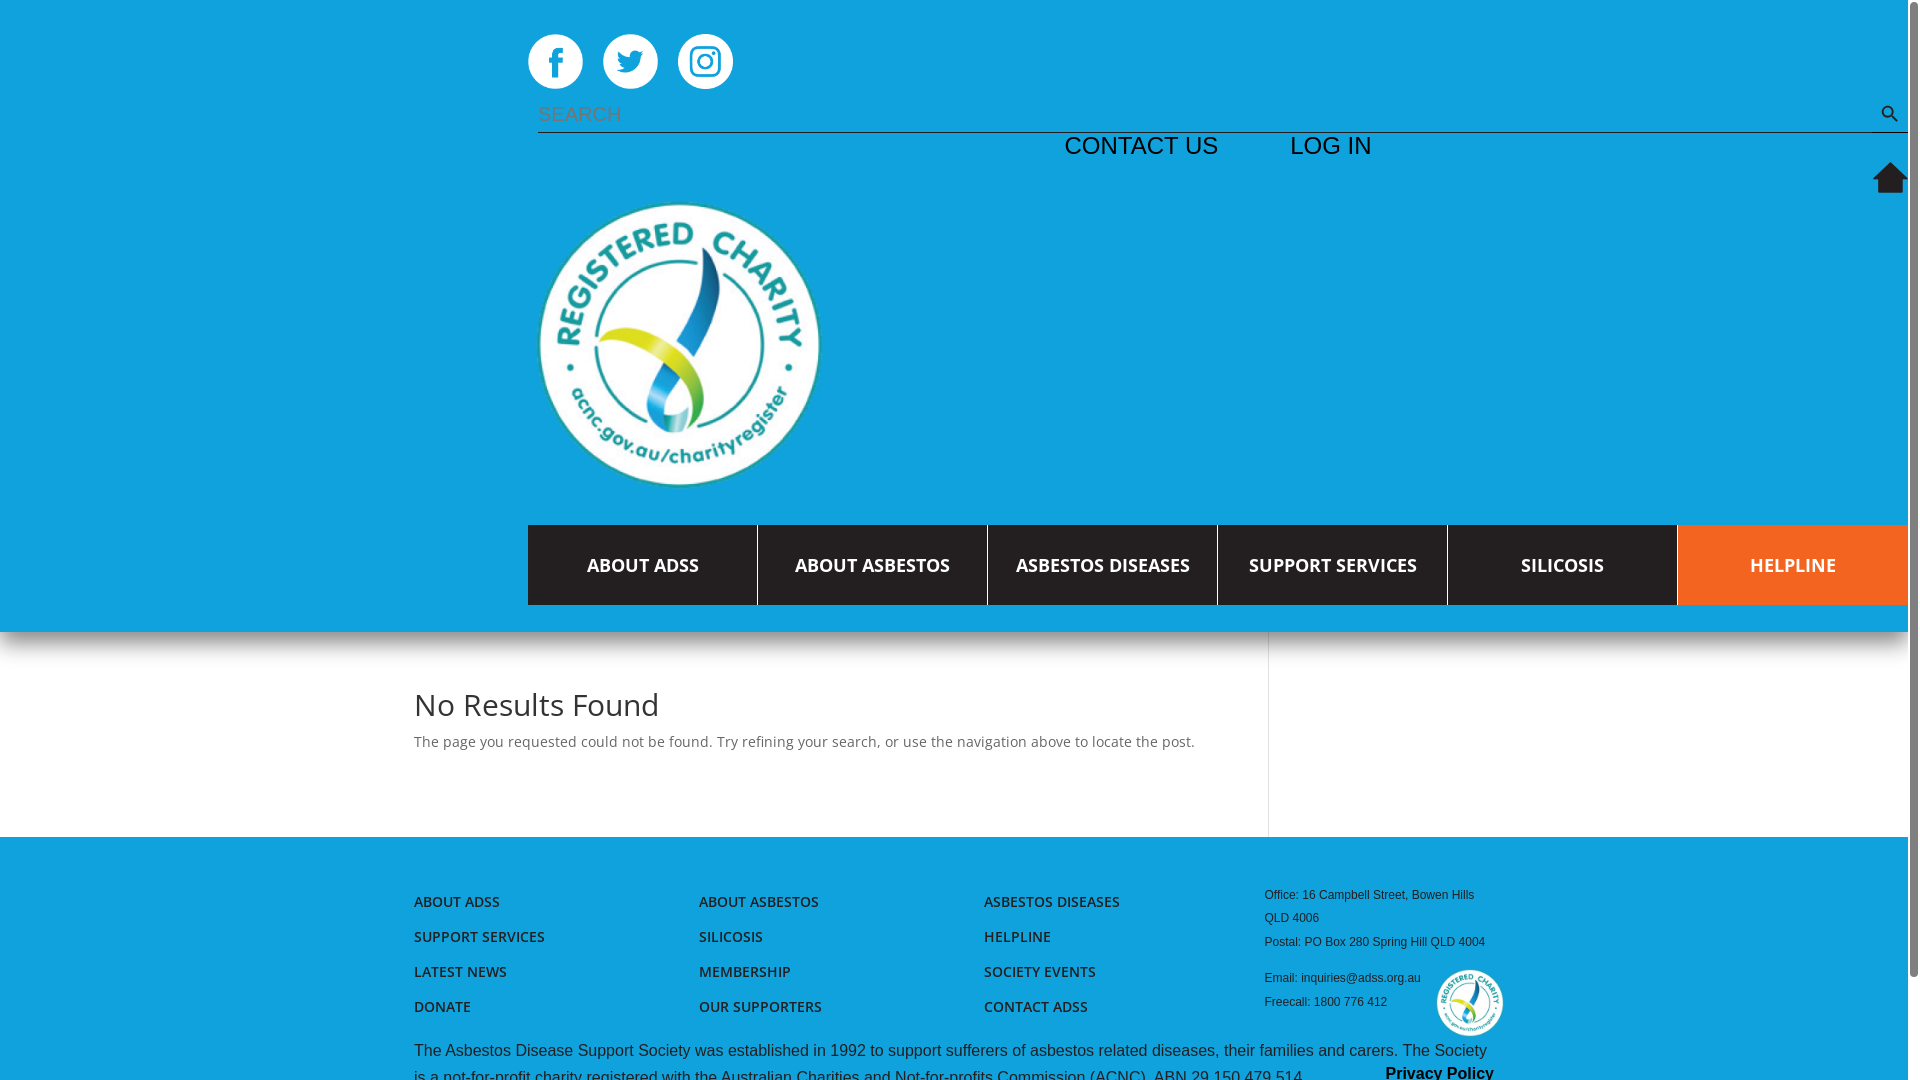  What do you see at coordinates (442, 1006) in the screenshot?
I see `DONATE` at bounding box center [442, 1006].